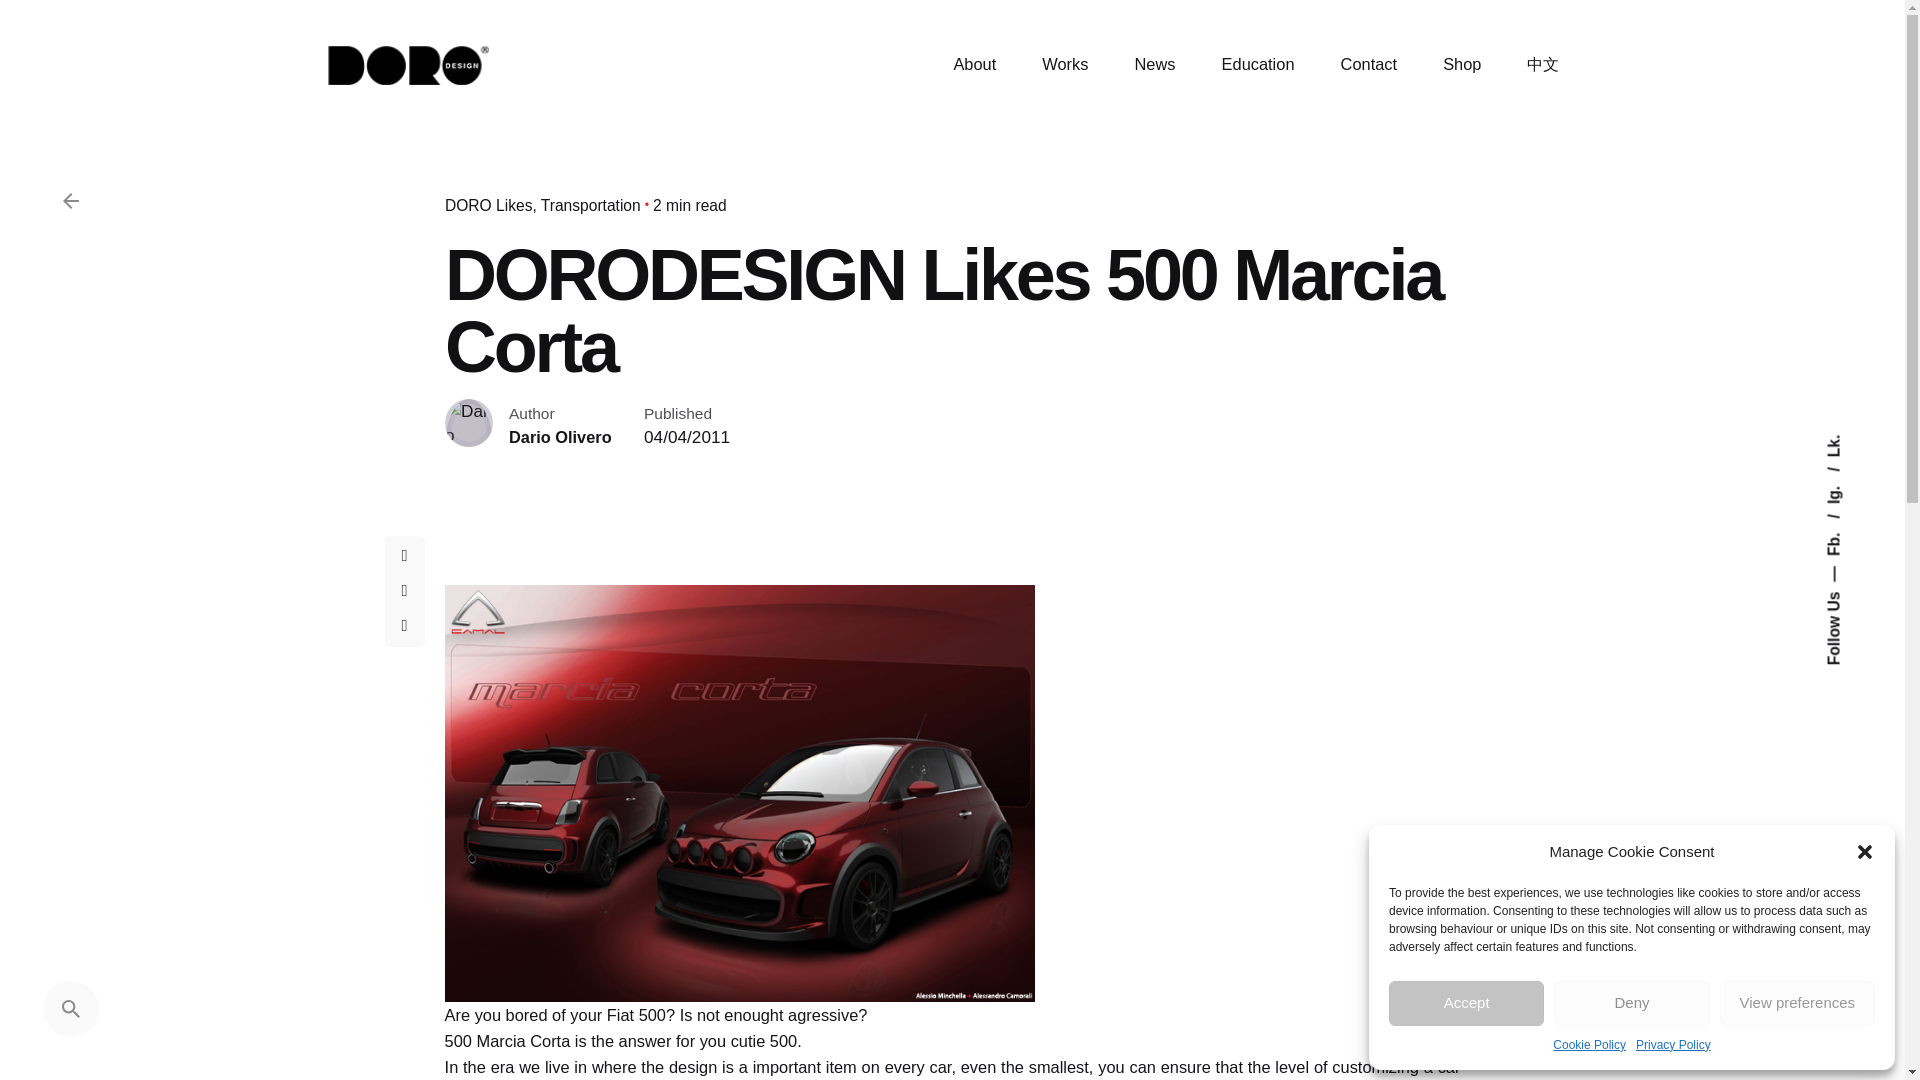  Describe the element at coordinates (1844, 474) in the screenshot. I see `Ig.` at that location.